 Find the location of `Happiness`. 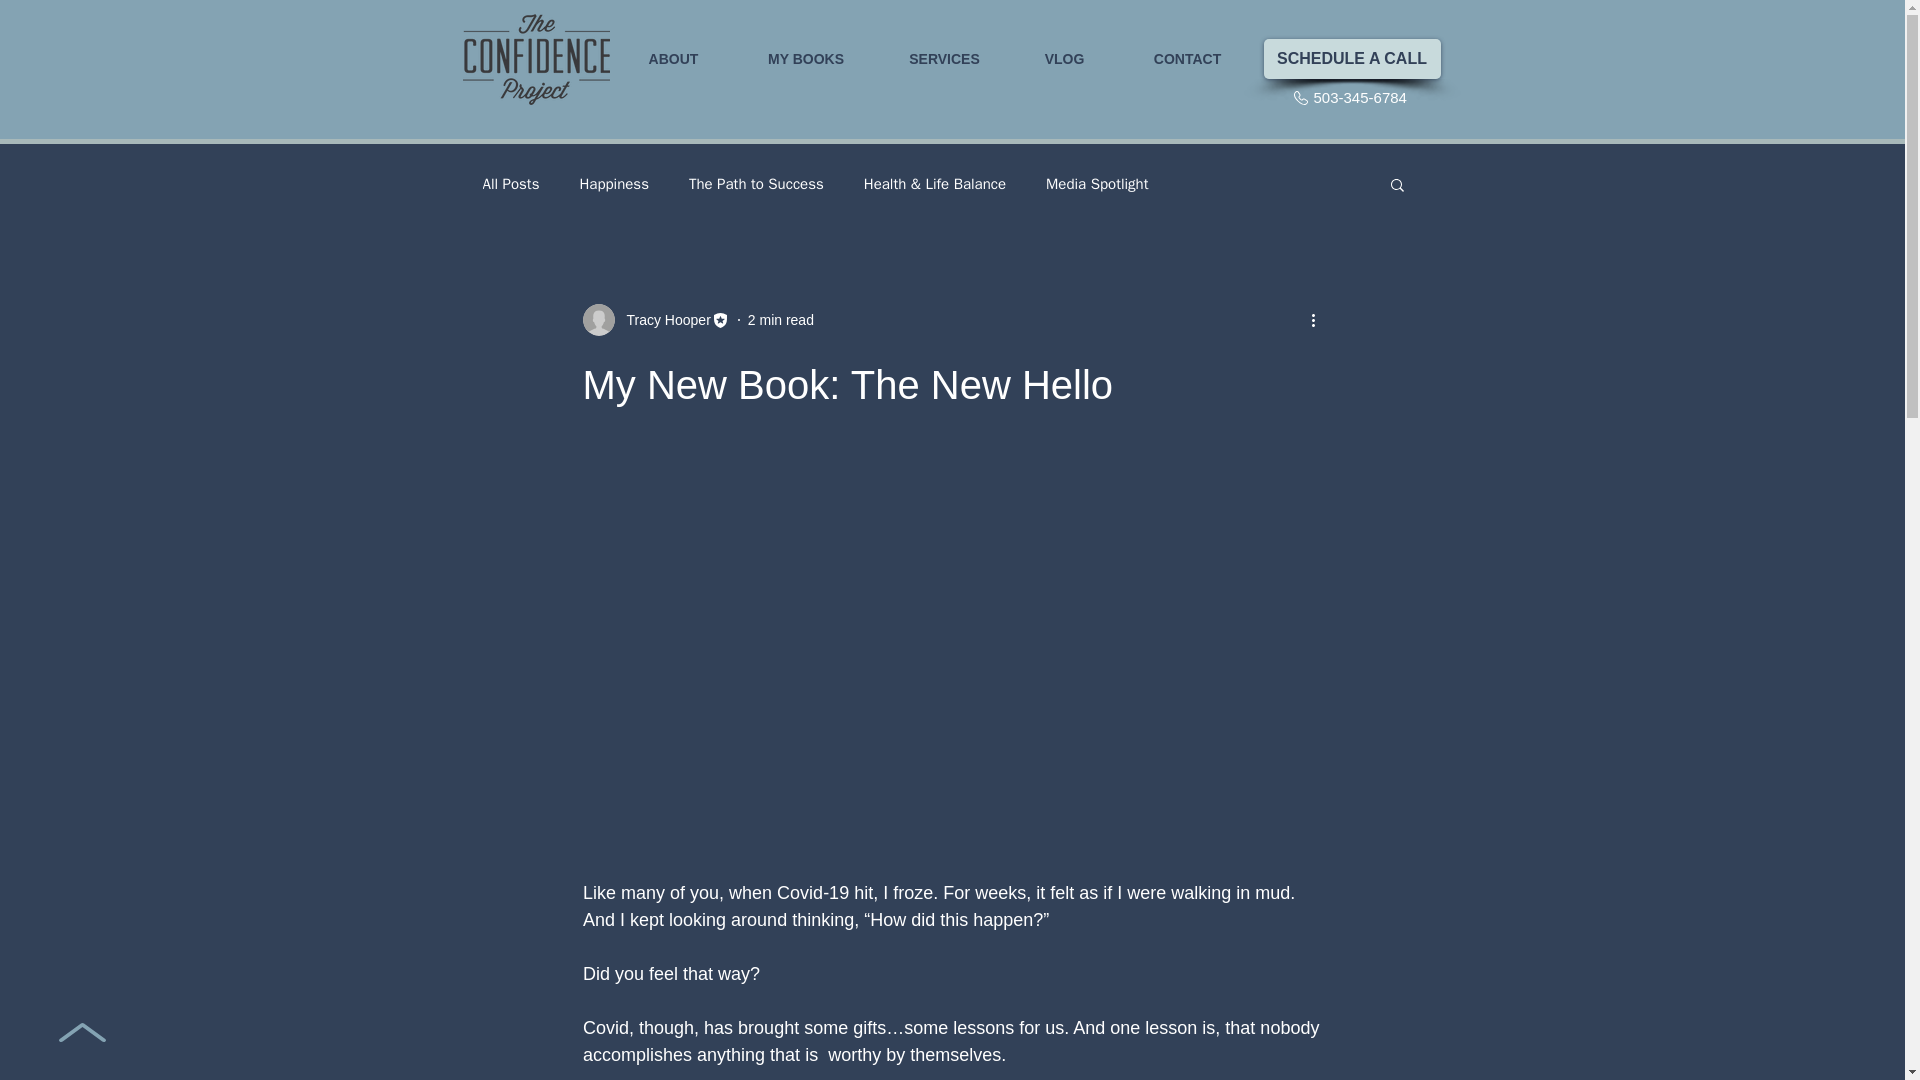

Happiness is located at coordinates (614, 183).